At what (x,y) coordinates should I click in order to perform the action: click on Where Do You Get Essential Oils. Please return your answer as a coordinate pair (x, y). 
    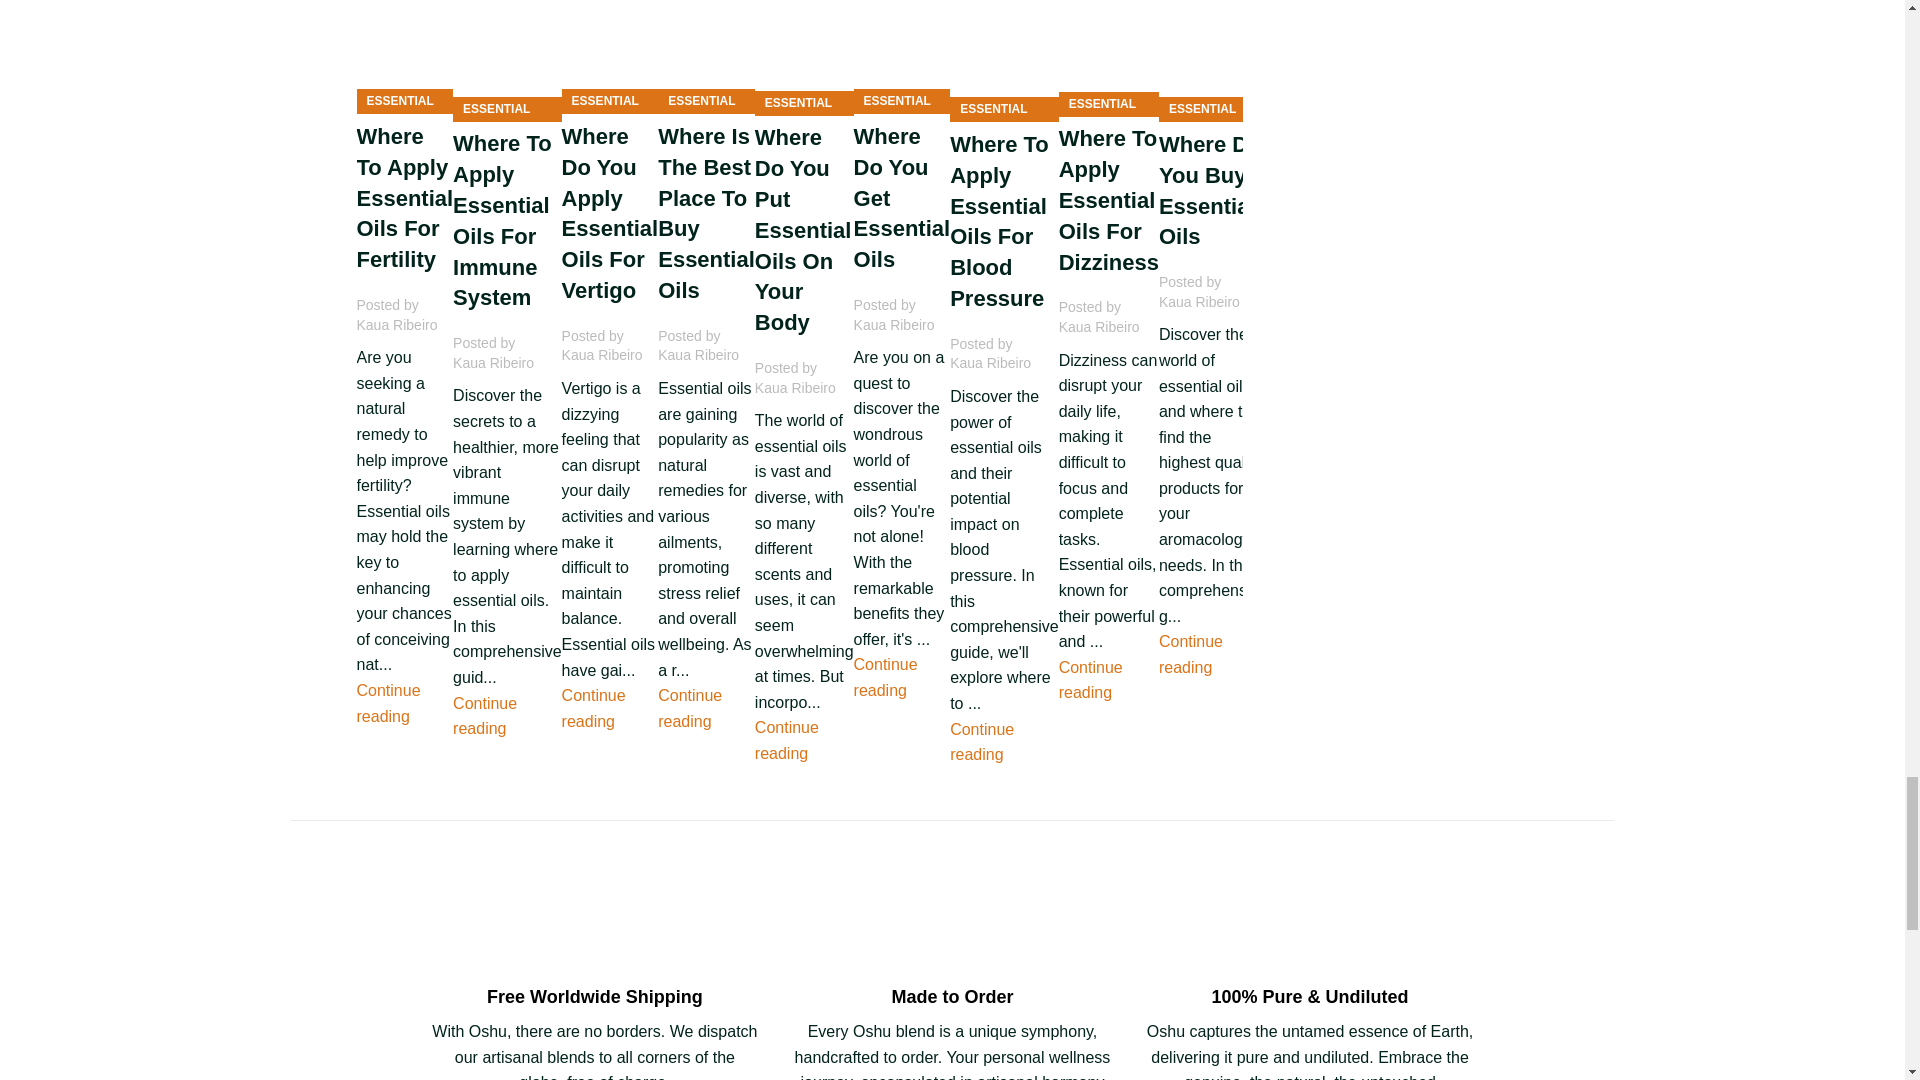
    Looking at the image, I should click on (902, 56).